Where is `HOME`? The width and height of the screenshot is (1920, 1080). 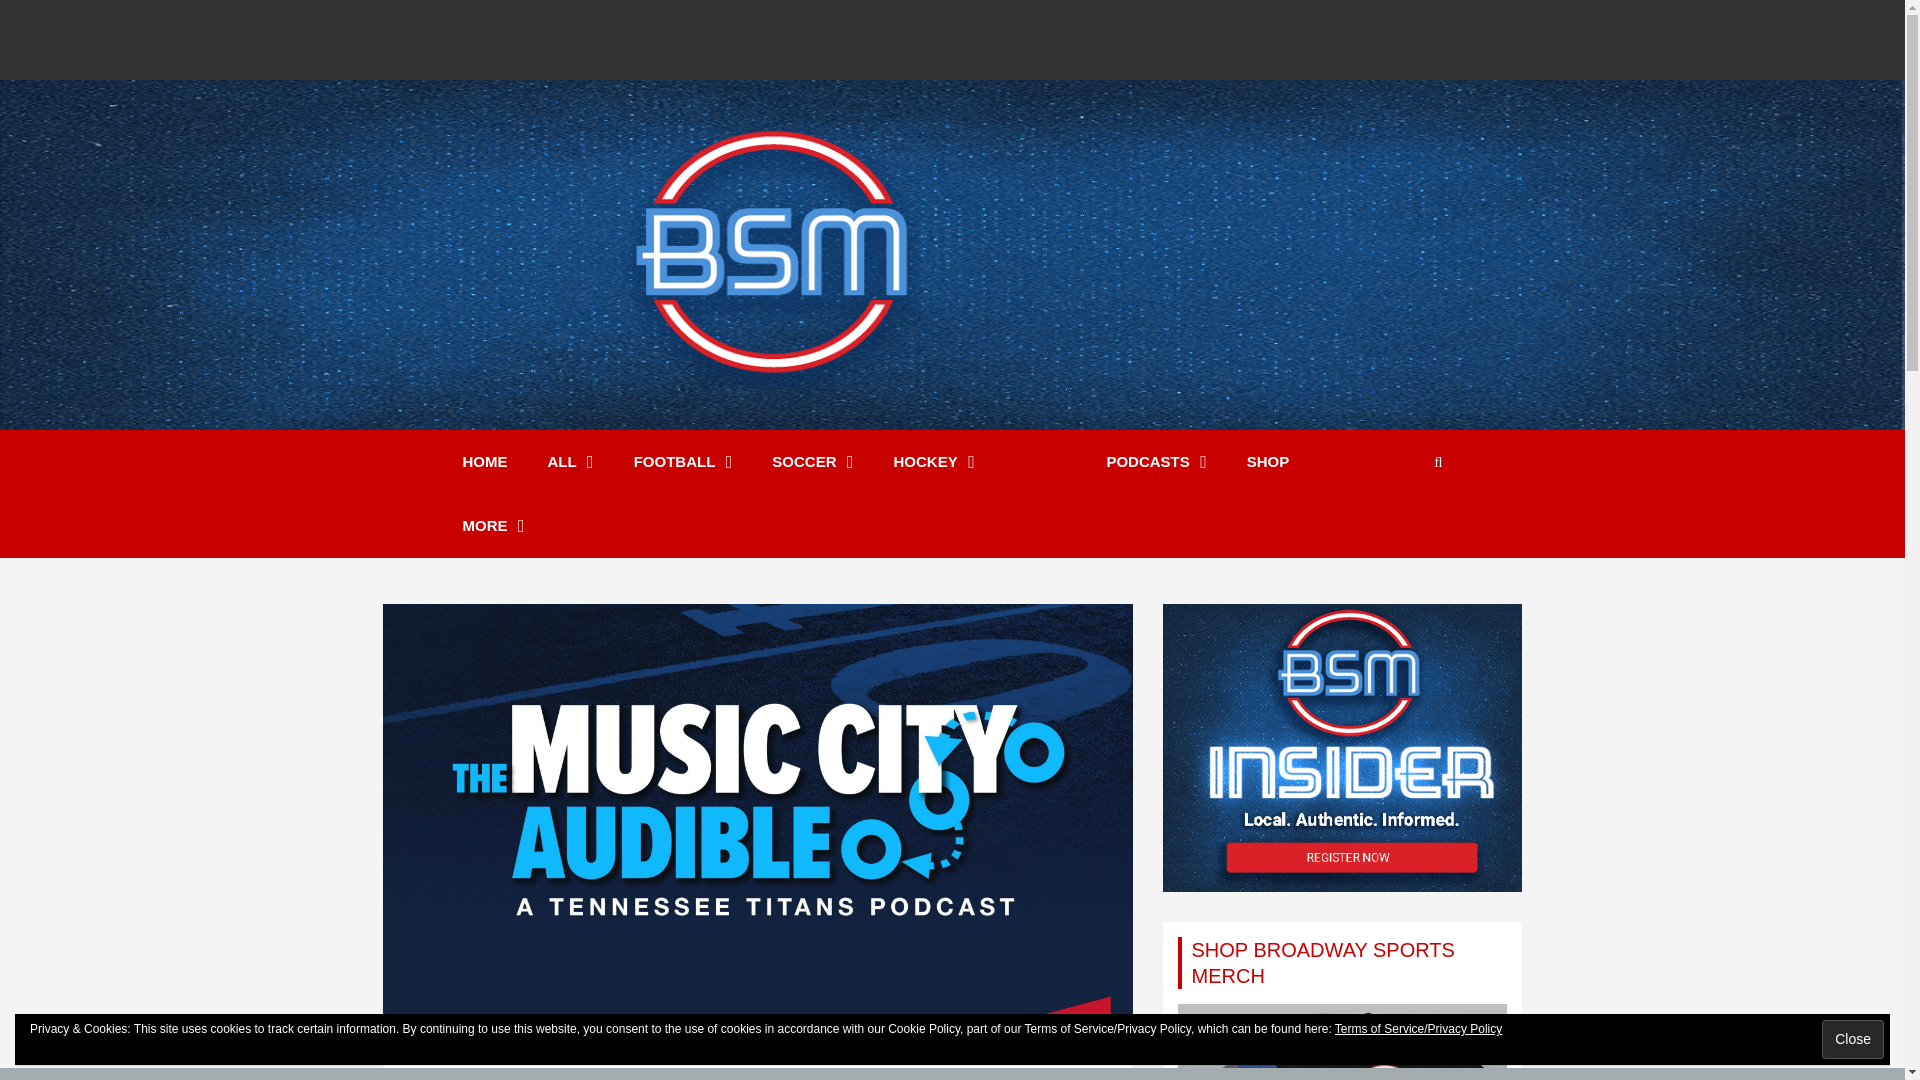
HOME is located at coordinates (484, 461).